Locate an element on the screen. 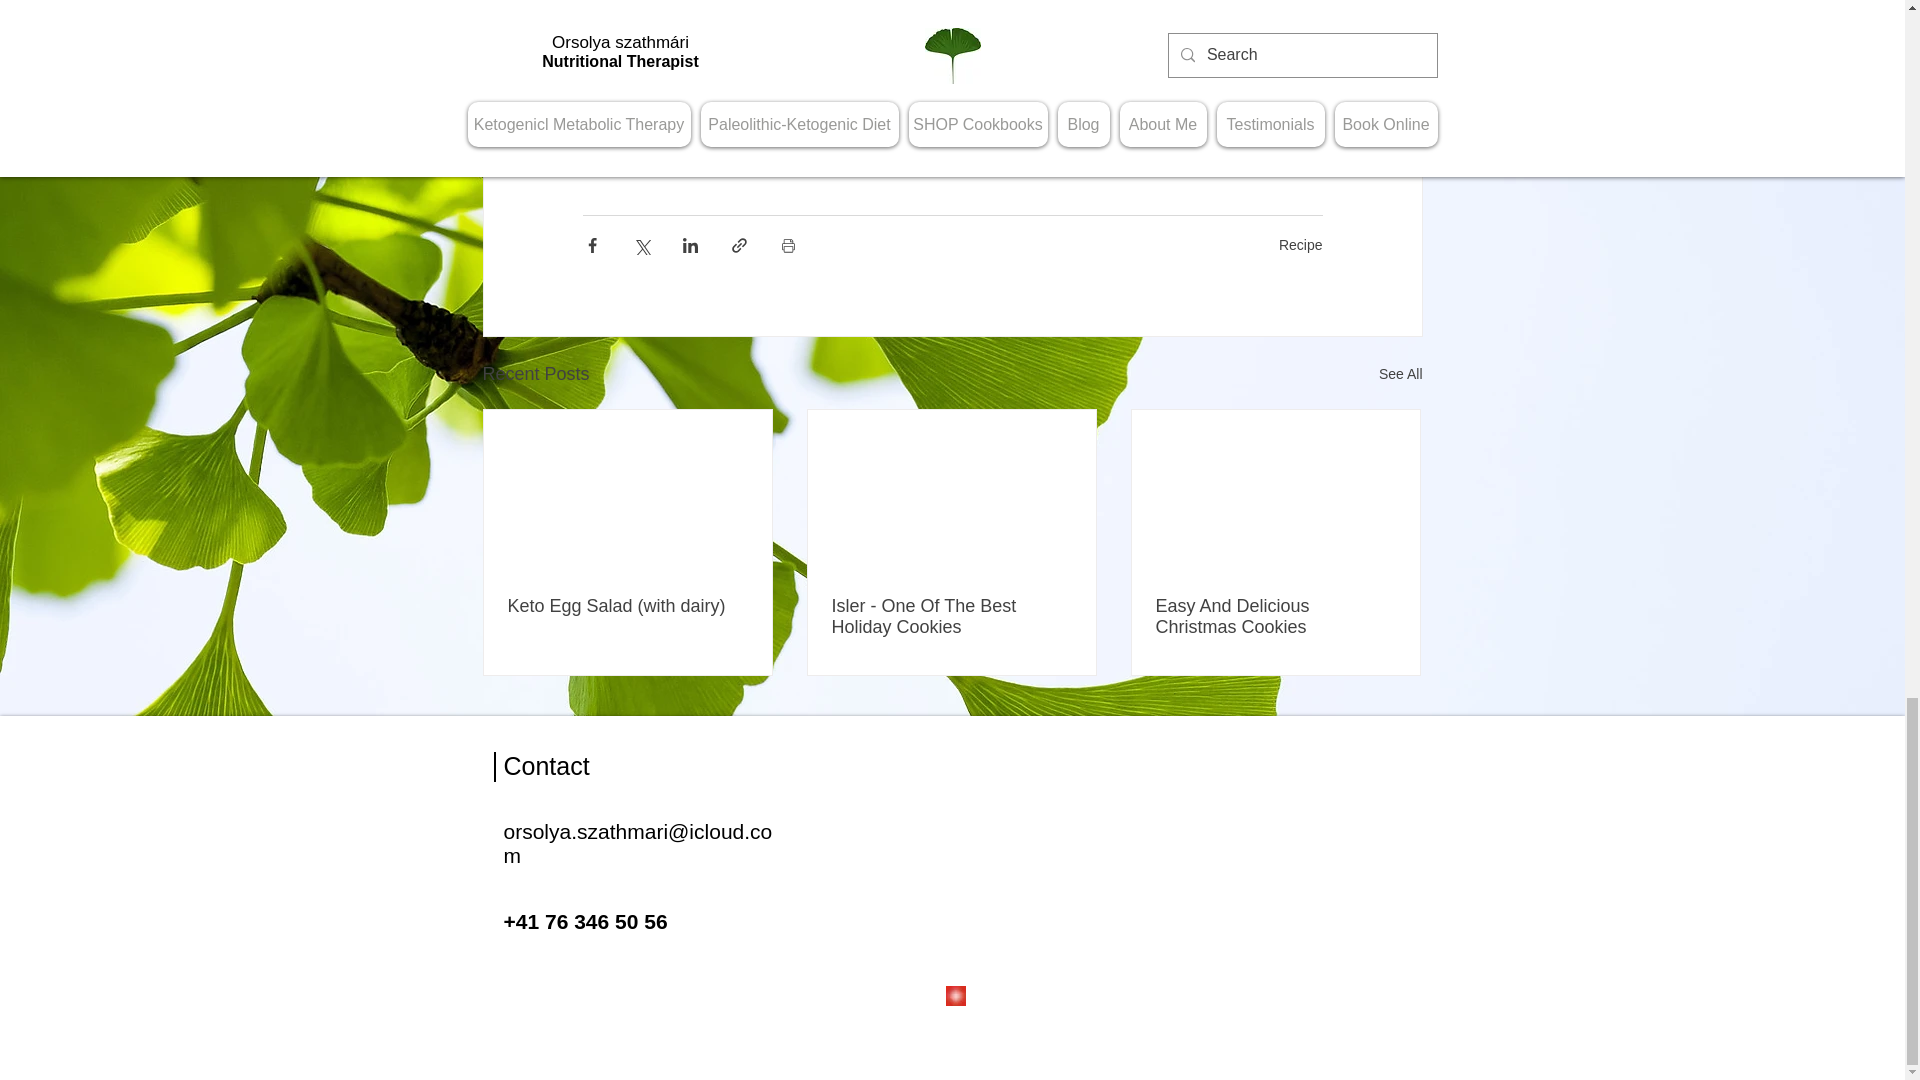  See All is located at coordinates (1400, 374).